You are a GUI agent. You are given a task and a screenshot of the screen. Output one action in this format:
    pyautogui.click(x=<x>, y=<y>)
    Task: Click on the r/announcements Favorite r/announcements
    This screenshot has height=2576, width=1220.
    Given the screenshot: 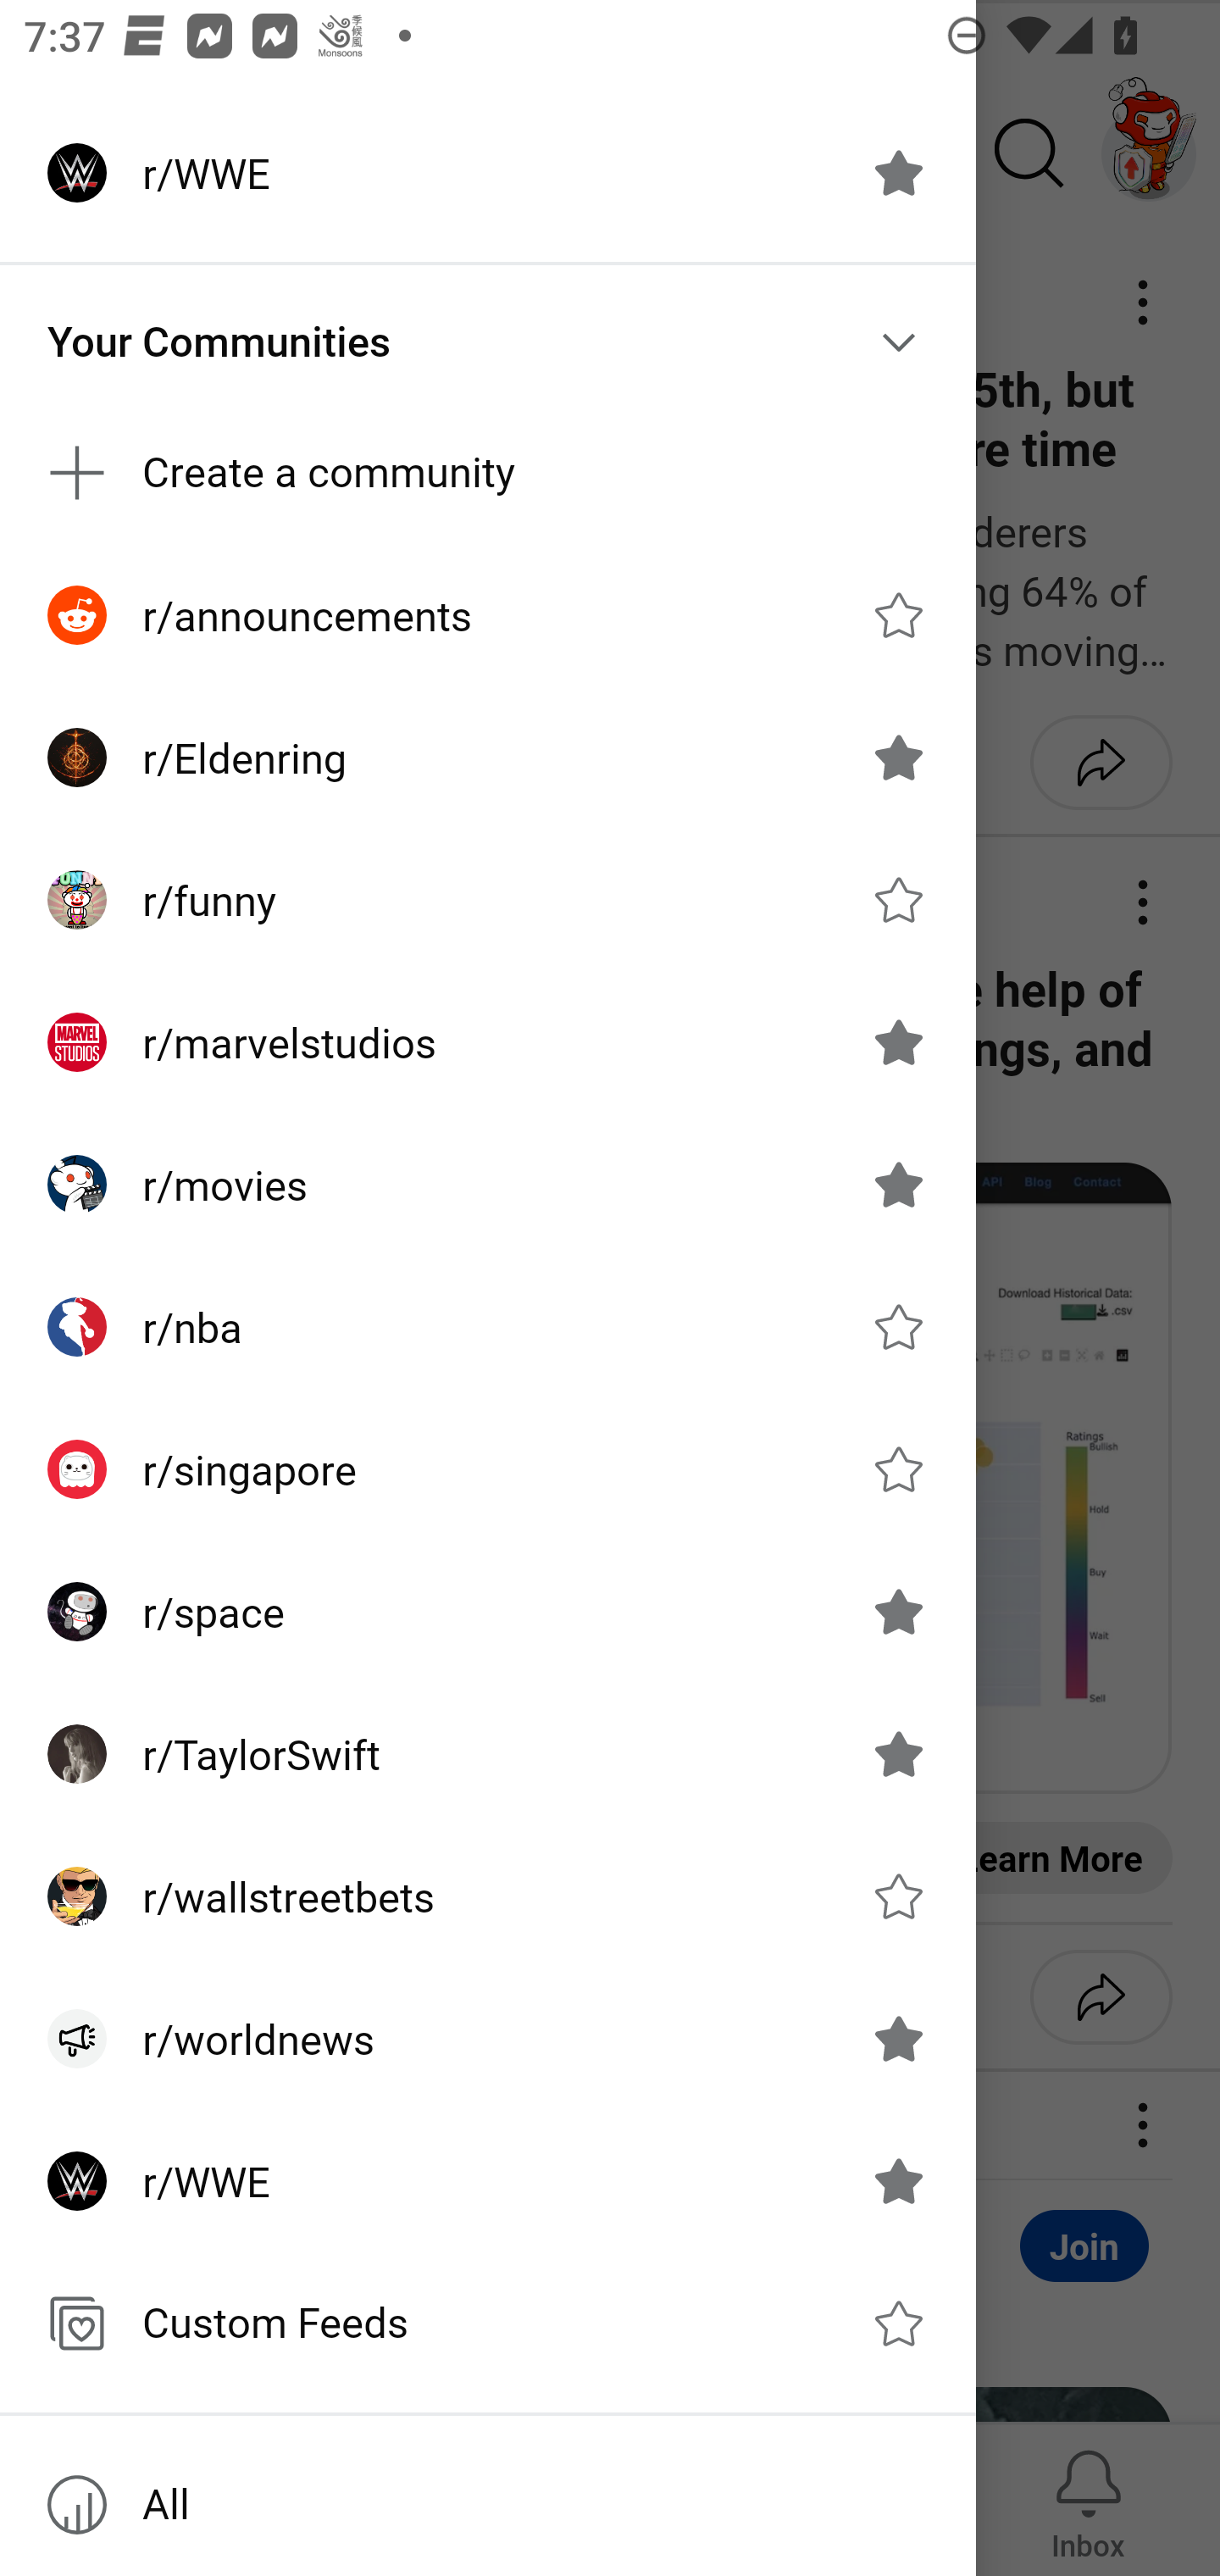 What is the action you would take?
    pyautogui.click(x=488, y=613)
    